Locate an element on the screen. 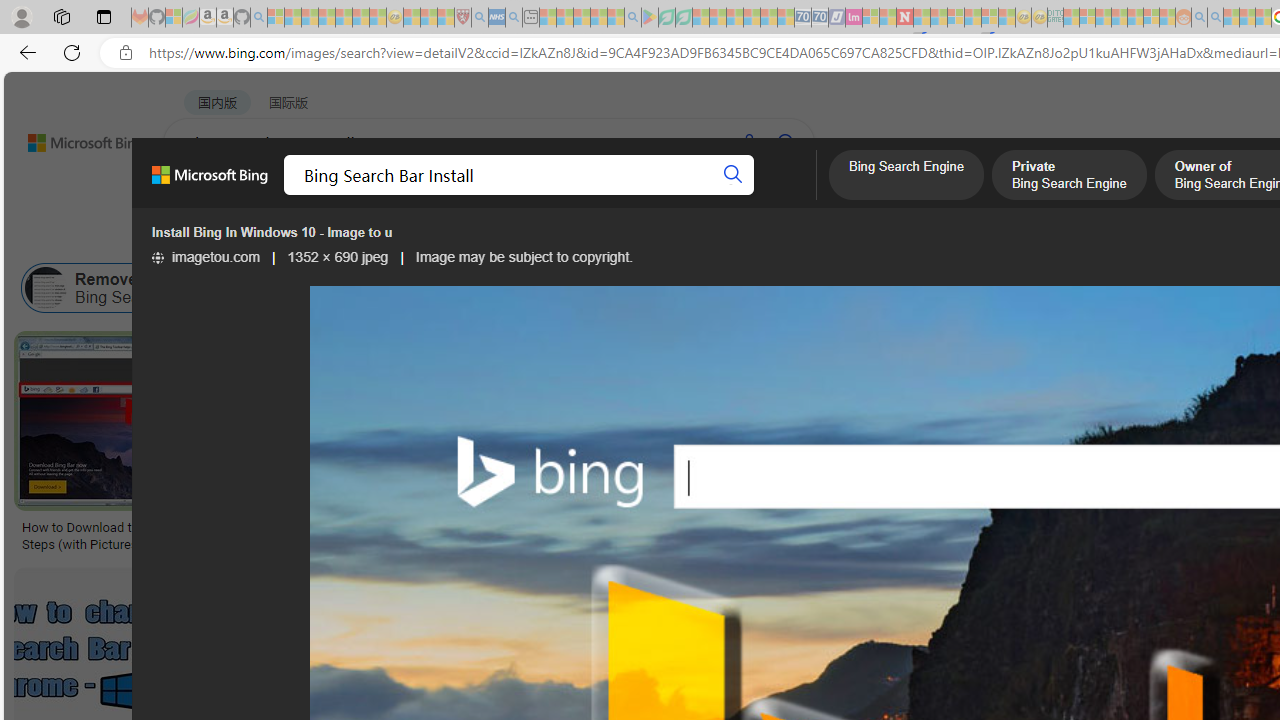  Kinda Frugal - MSN - Sleeping is located at coordinates (1135, 18).